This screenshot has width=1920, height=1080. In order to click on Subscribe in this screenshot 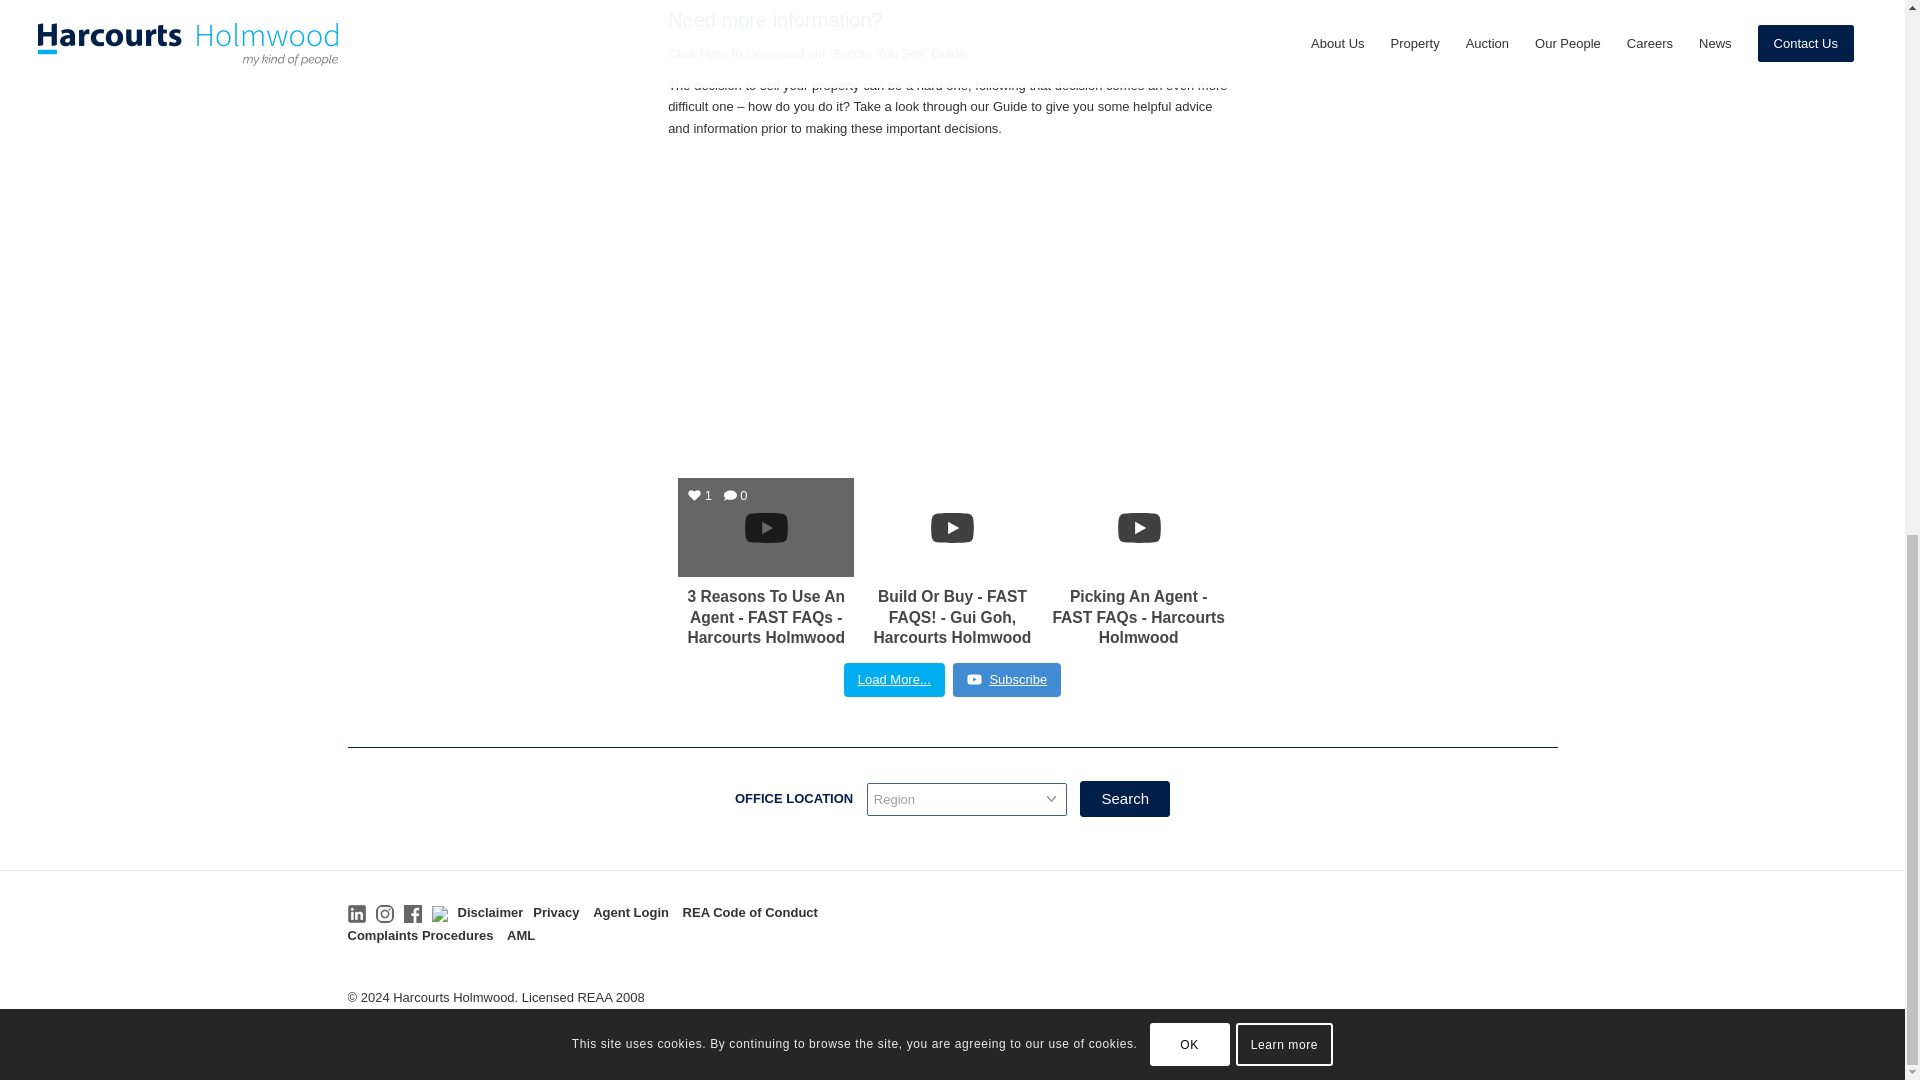, I will do `click(1006, 680)`.